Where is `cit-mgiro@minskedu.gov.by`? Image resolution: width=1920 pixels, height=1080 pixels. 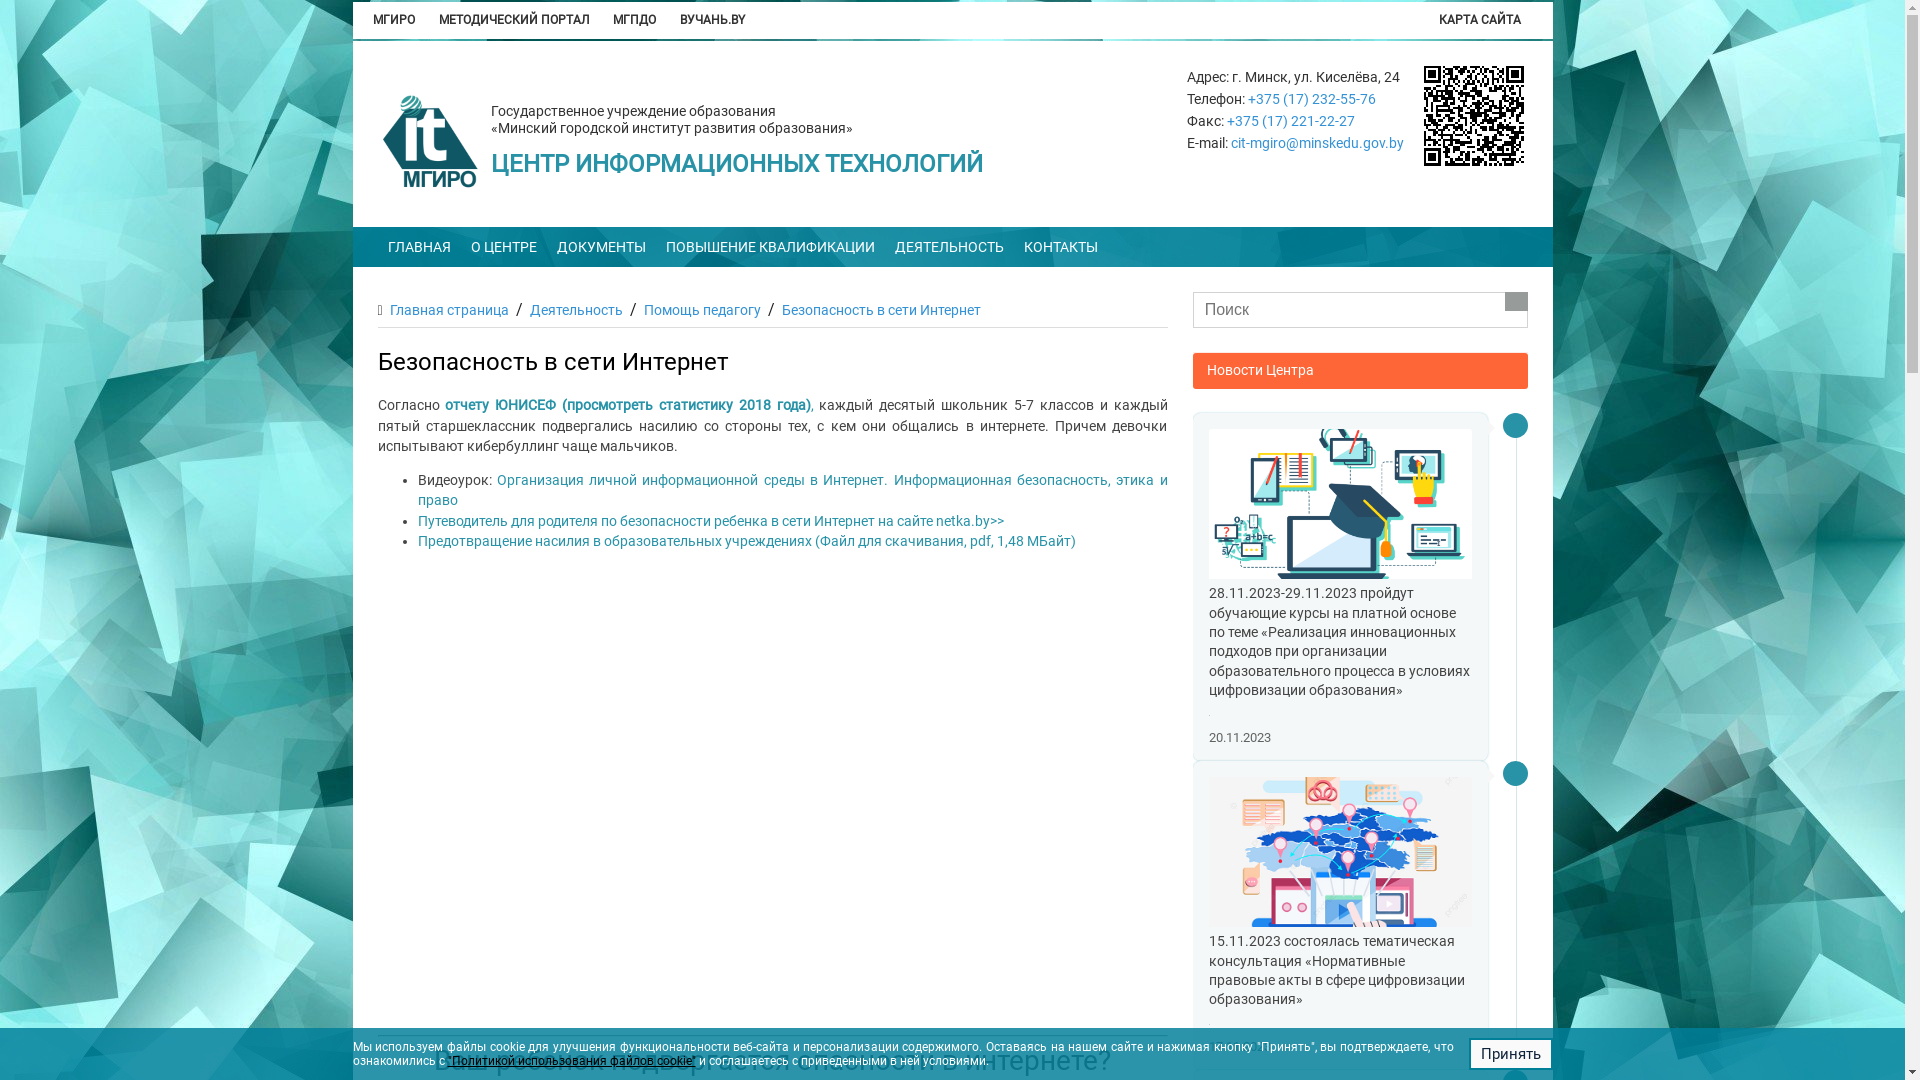 cit-mgiro@minskedu.gov.by is located at coordinates (1318, 143).